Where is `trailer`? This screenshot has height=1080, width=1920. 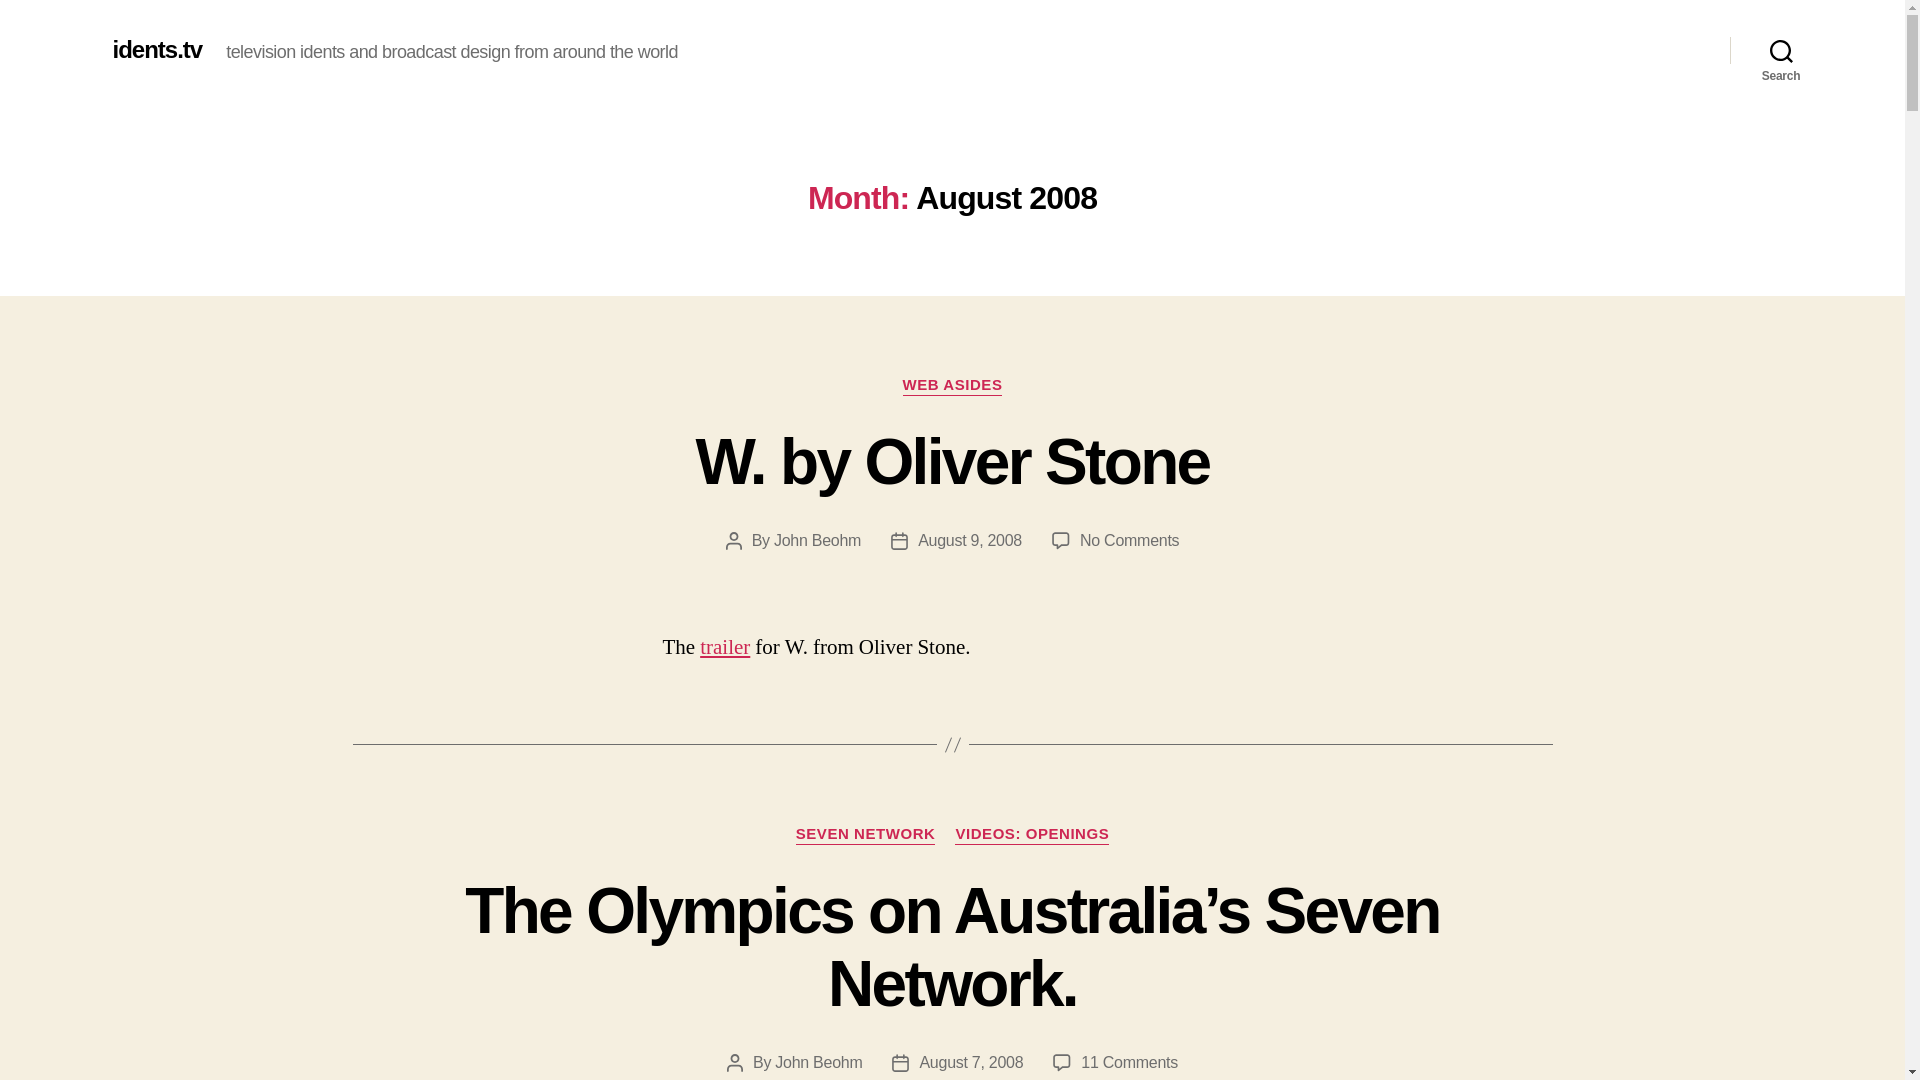
trailer is located at coordinates (952, 461).